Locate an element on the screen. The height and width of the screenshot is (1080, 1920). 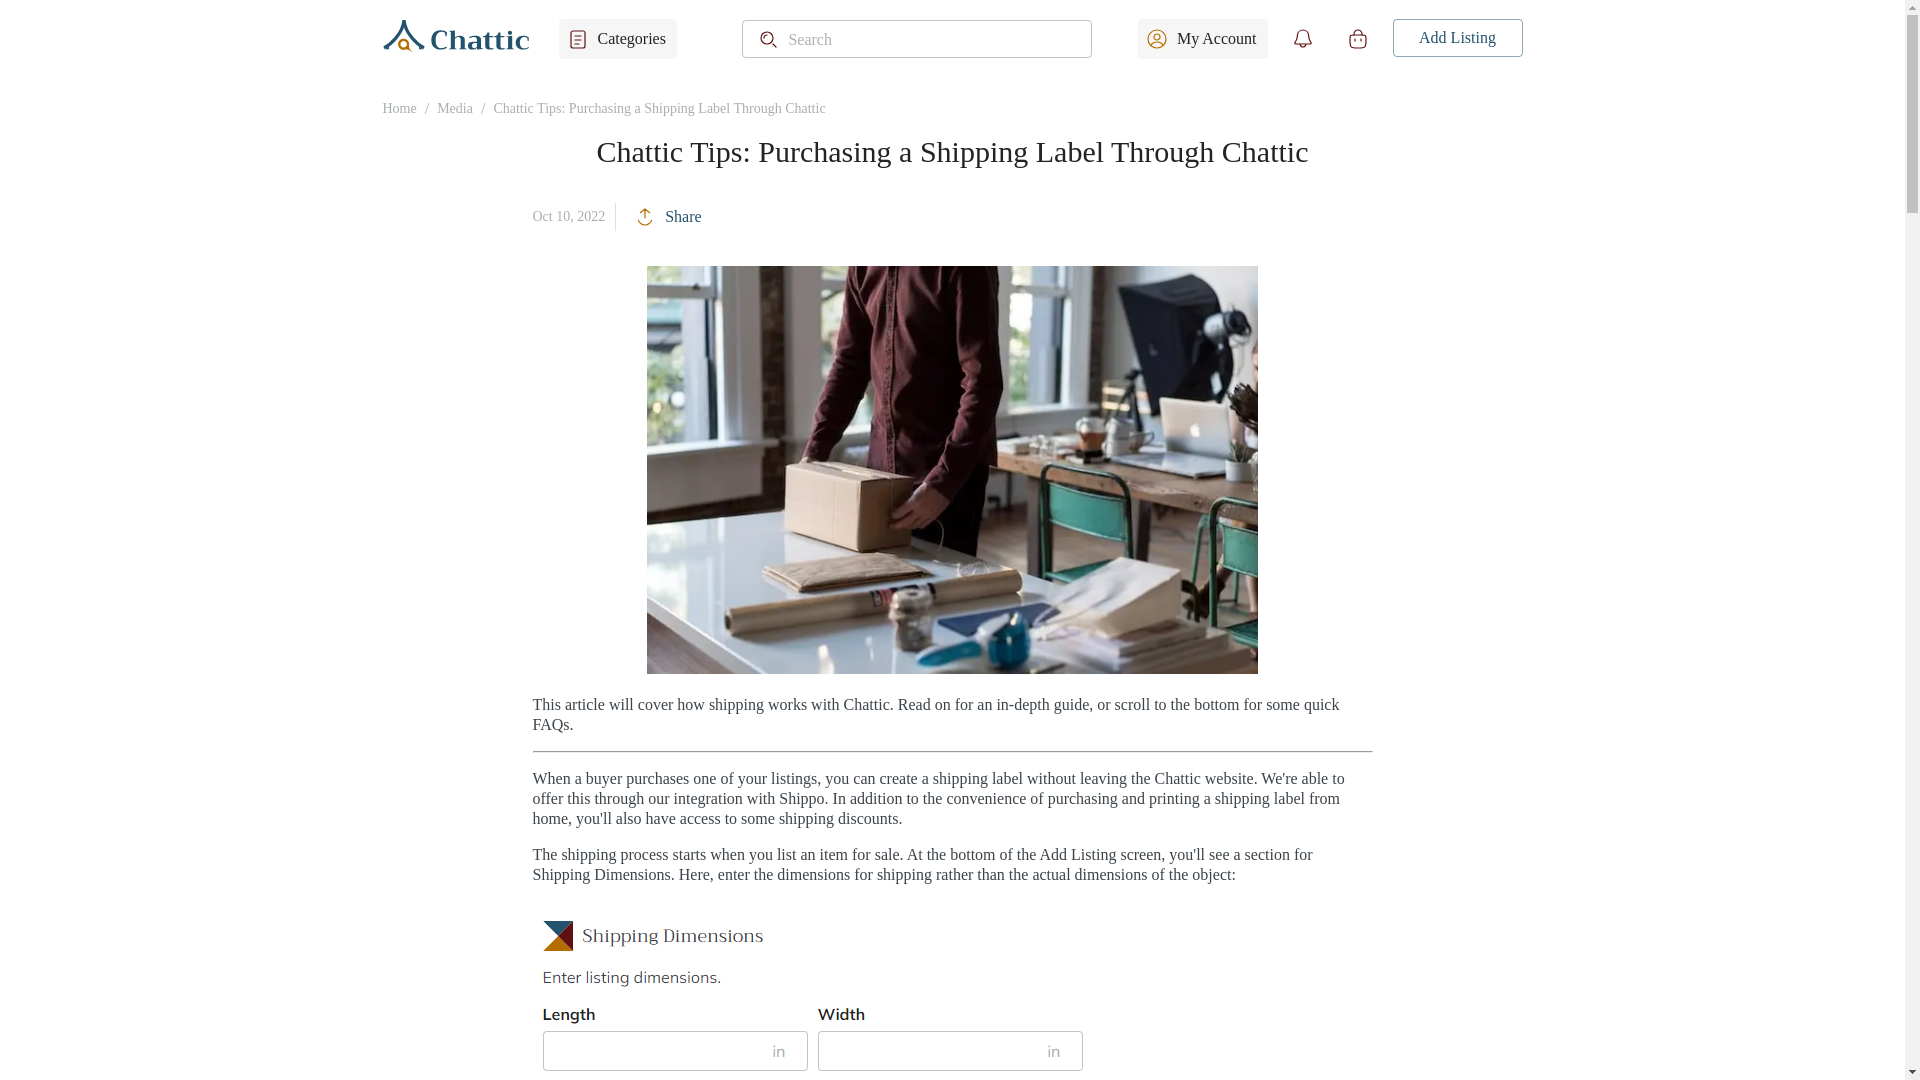
Share is located at coordinates (668, 216).